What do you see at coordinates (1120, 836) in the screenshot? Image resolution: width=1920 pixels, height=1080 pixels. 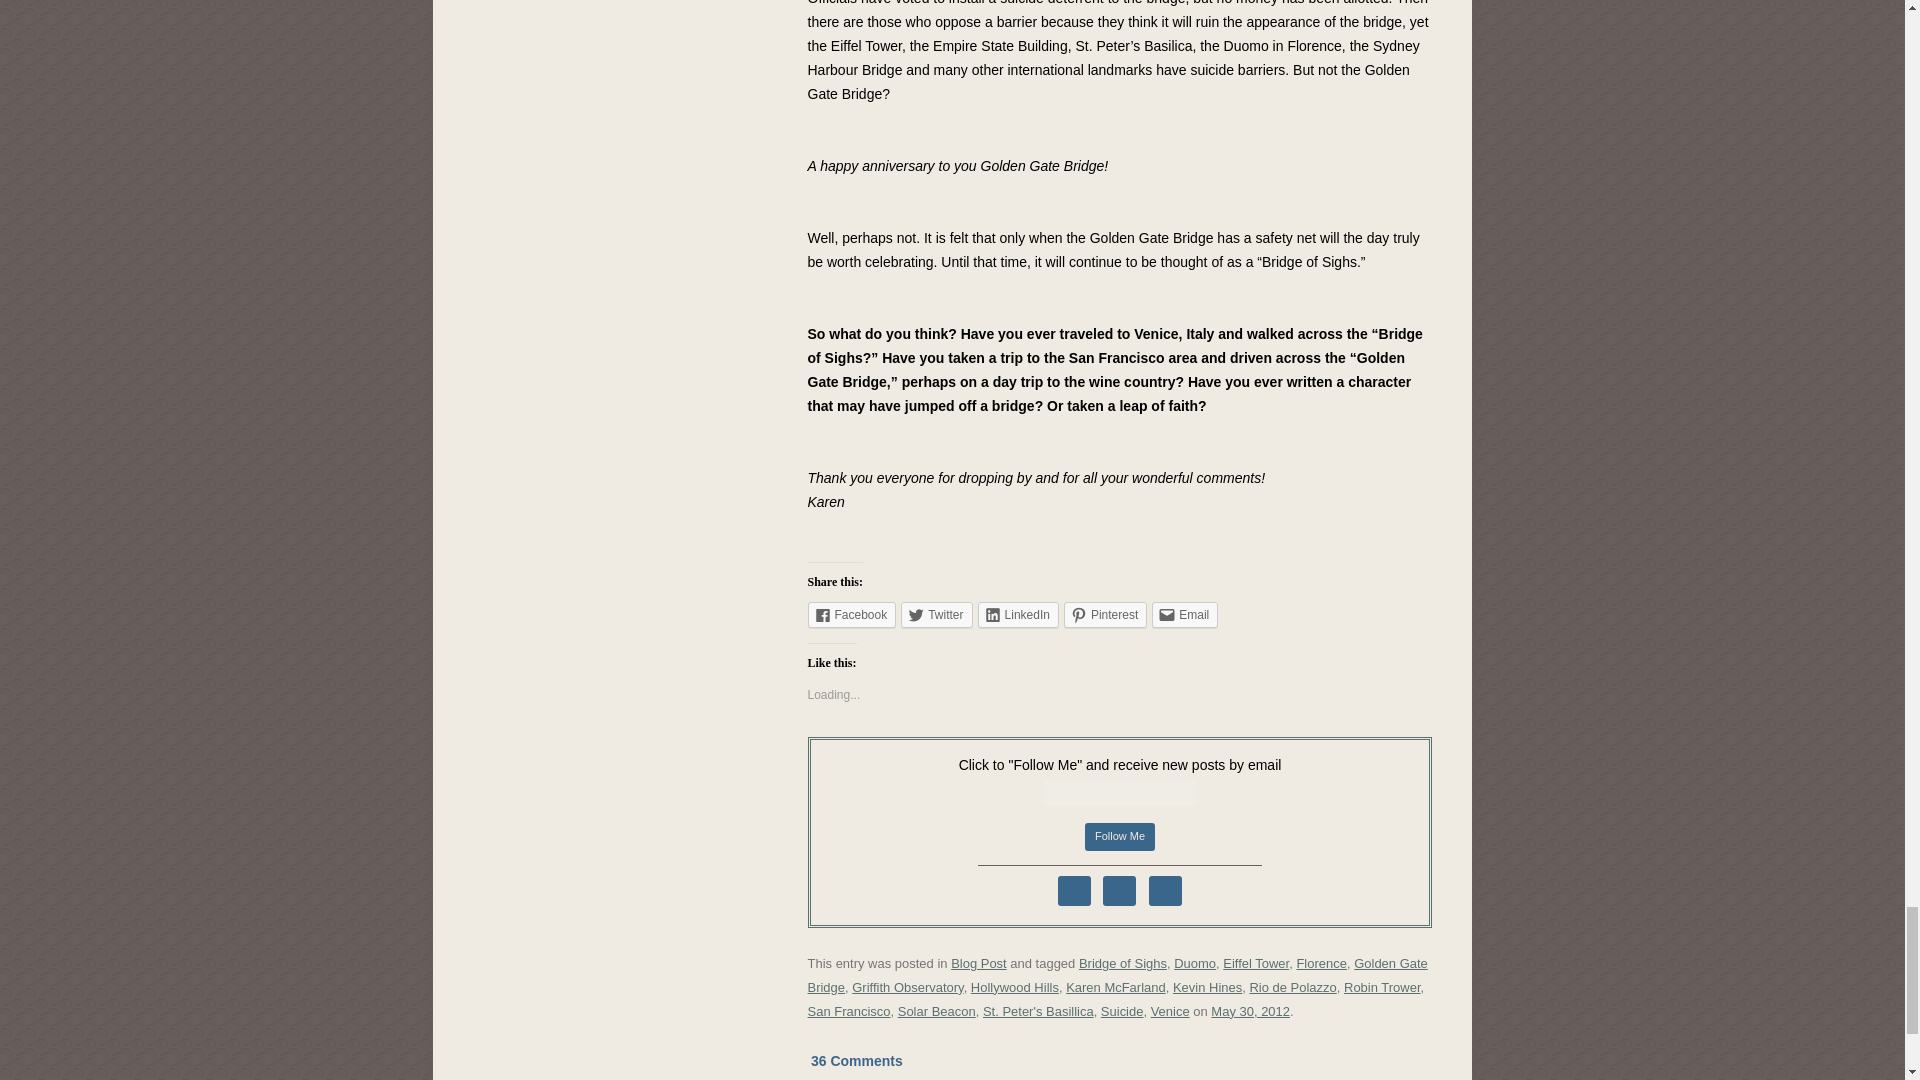 I see `Follow Me` at bounding box center [1120, 836].